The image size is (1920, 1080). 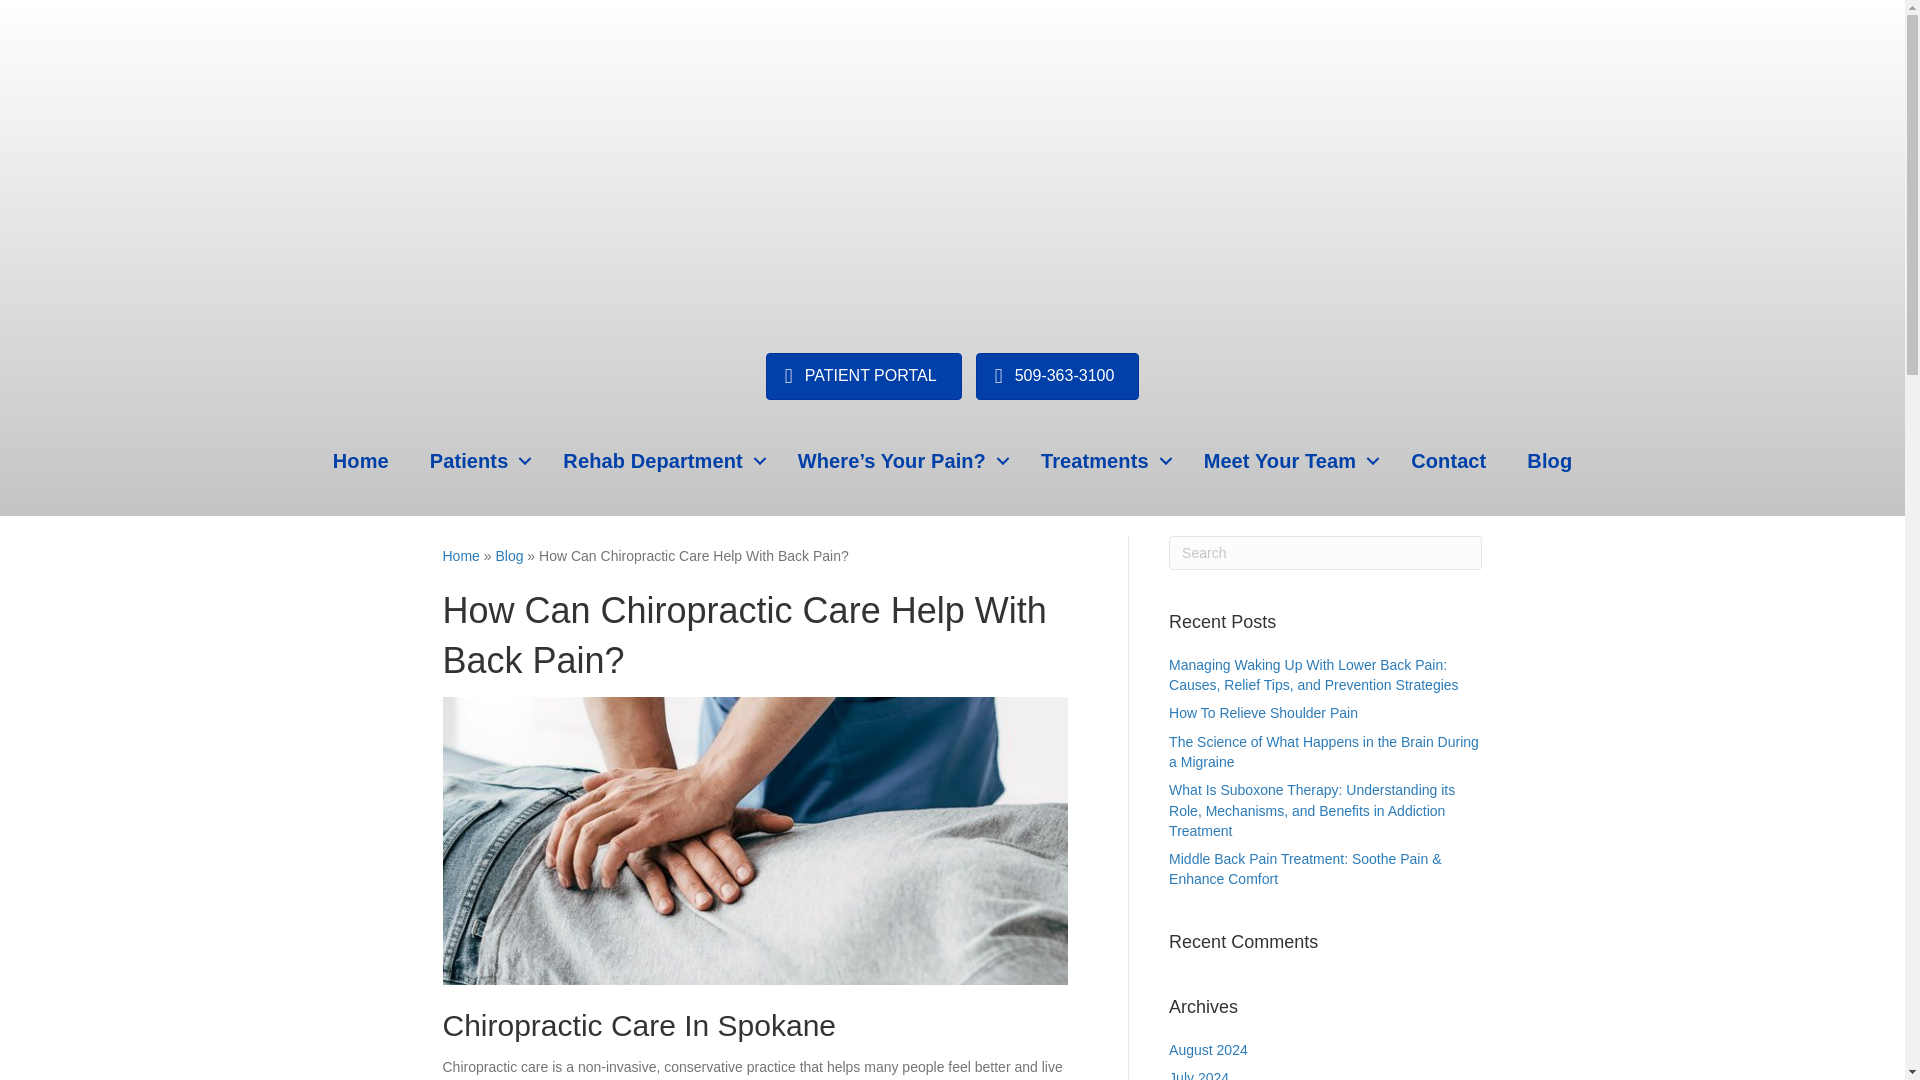 I want to click on 509-363-3100, so click(x=1058, y=376).